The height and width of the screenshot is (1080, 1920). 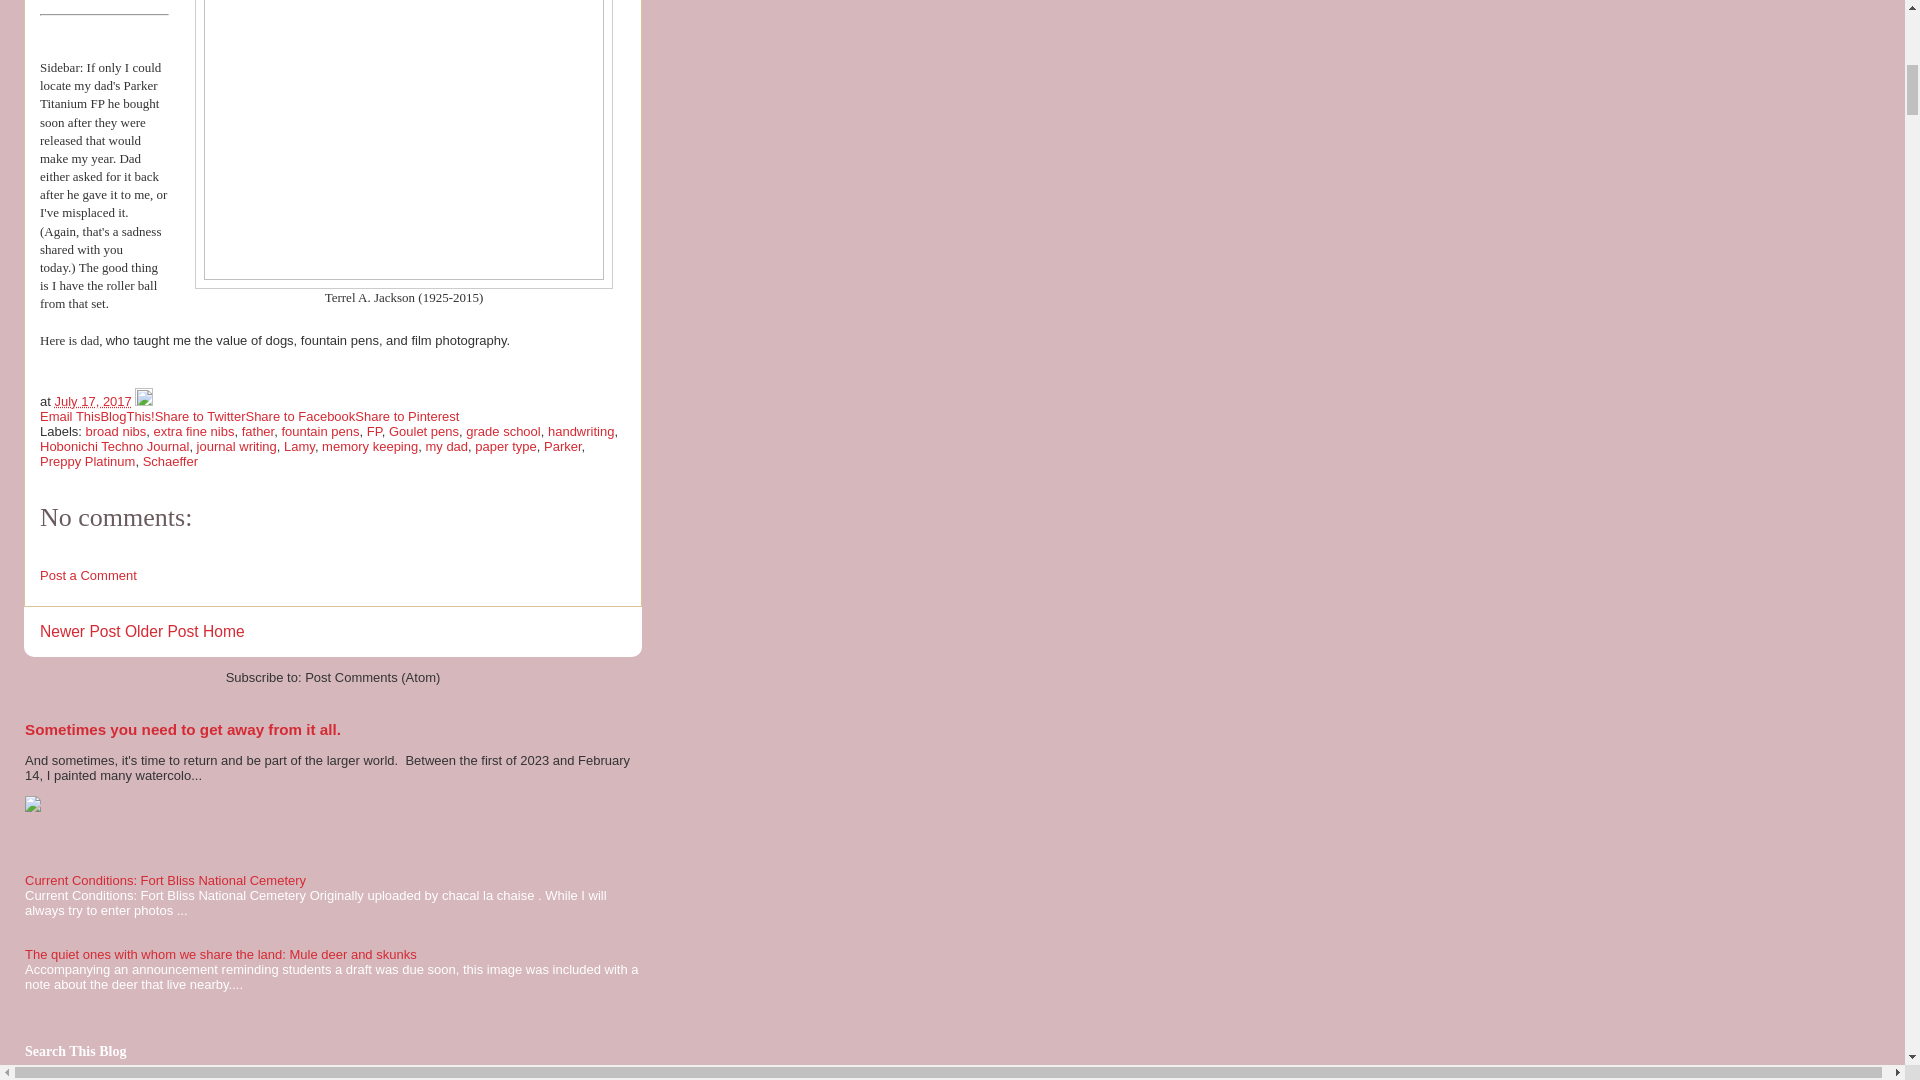 I want to click on Edit Post, so click(x=144, y=402).